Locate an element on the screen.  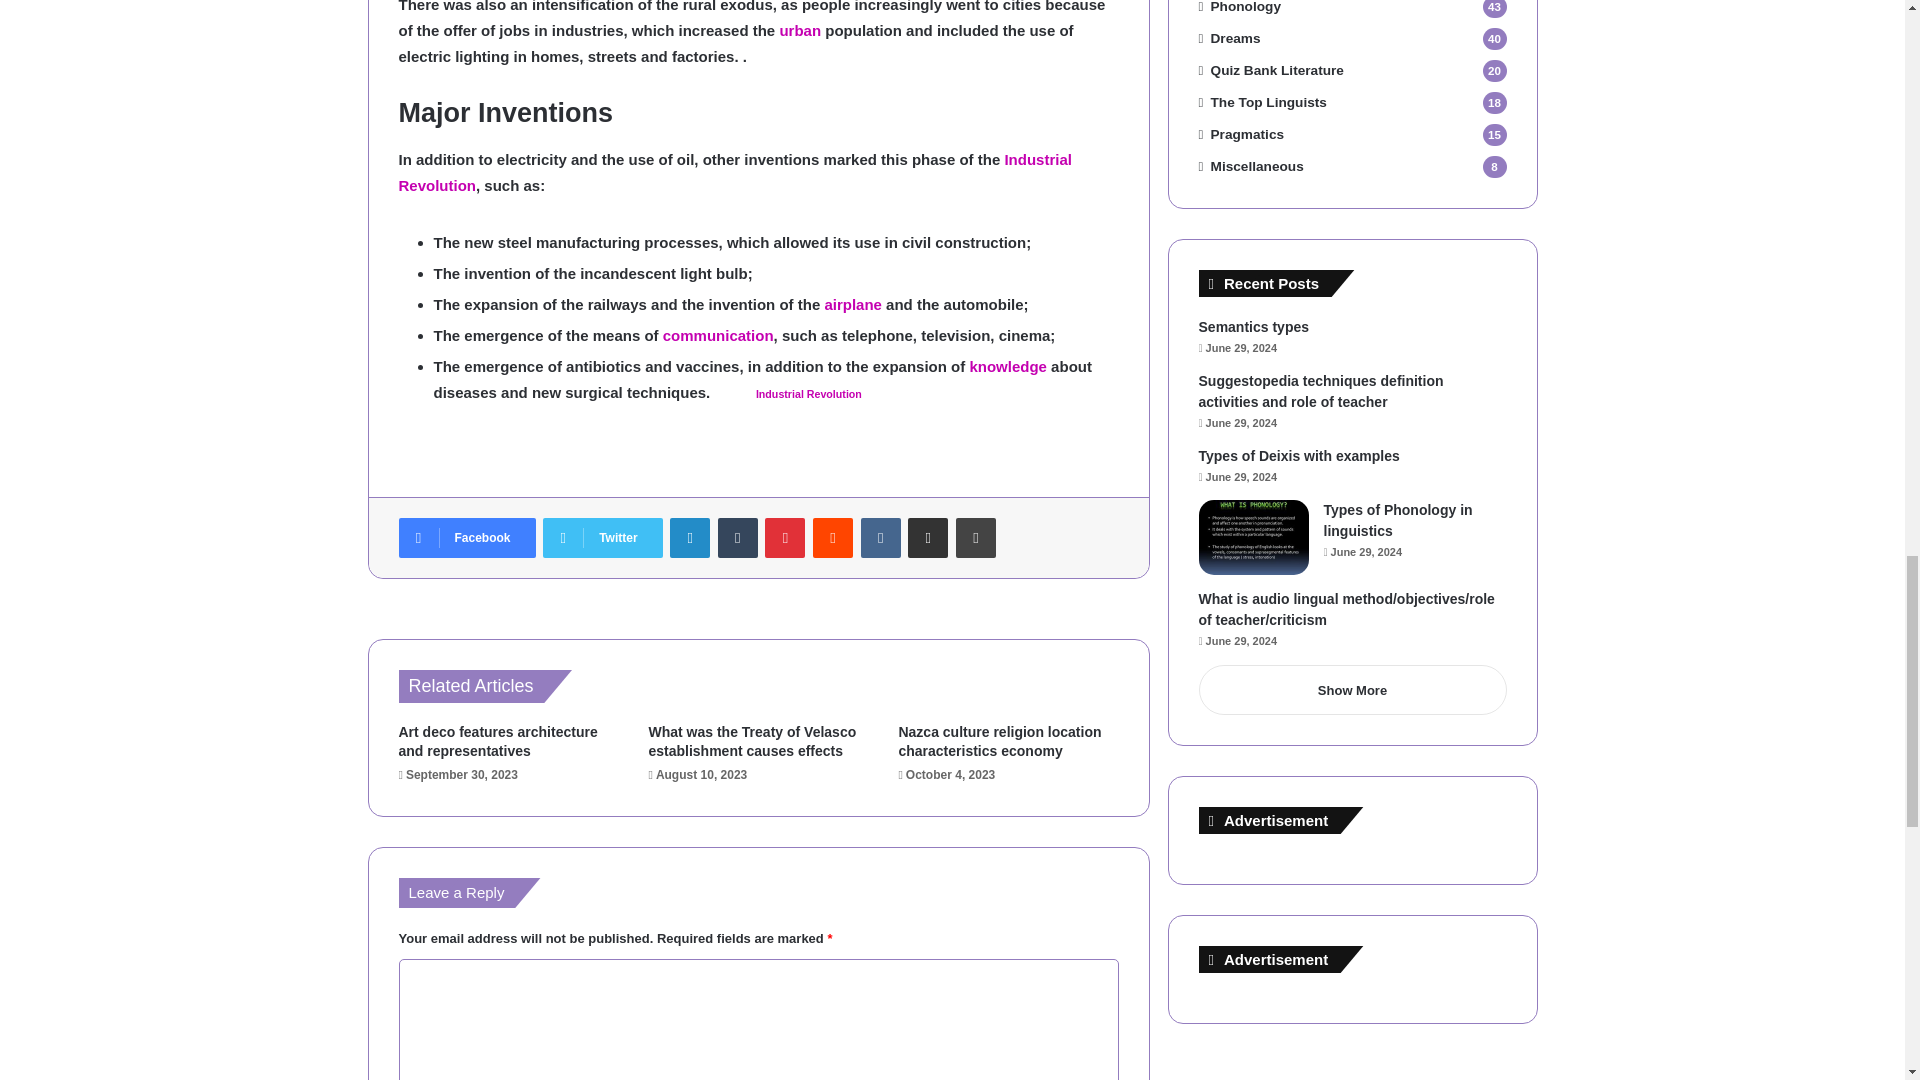
VKontakte is located at coordinates (880, 538).